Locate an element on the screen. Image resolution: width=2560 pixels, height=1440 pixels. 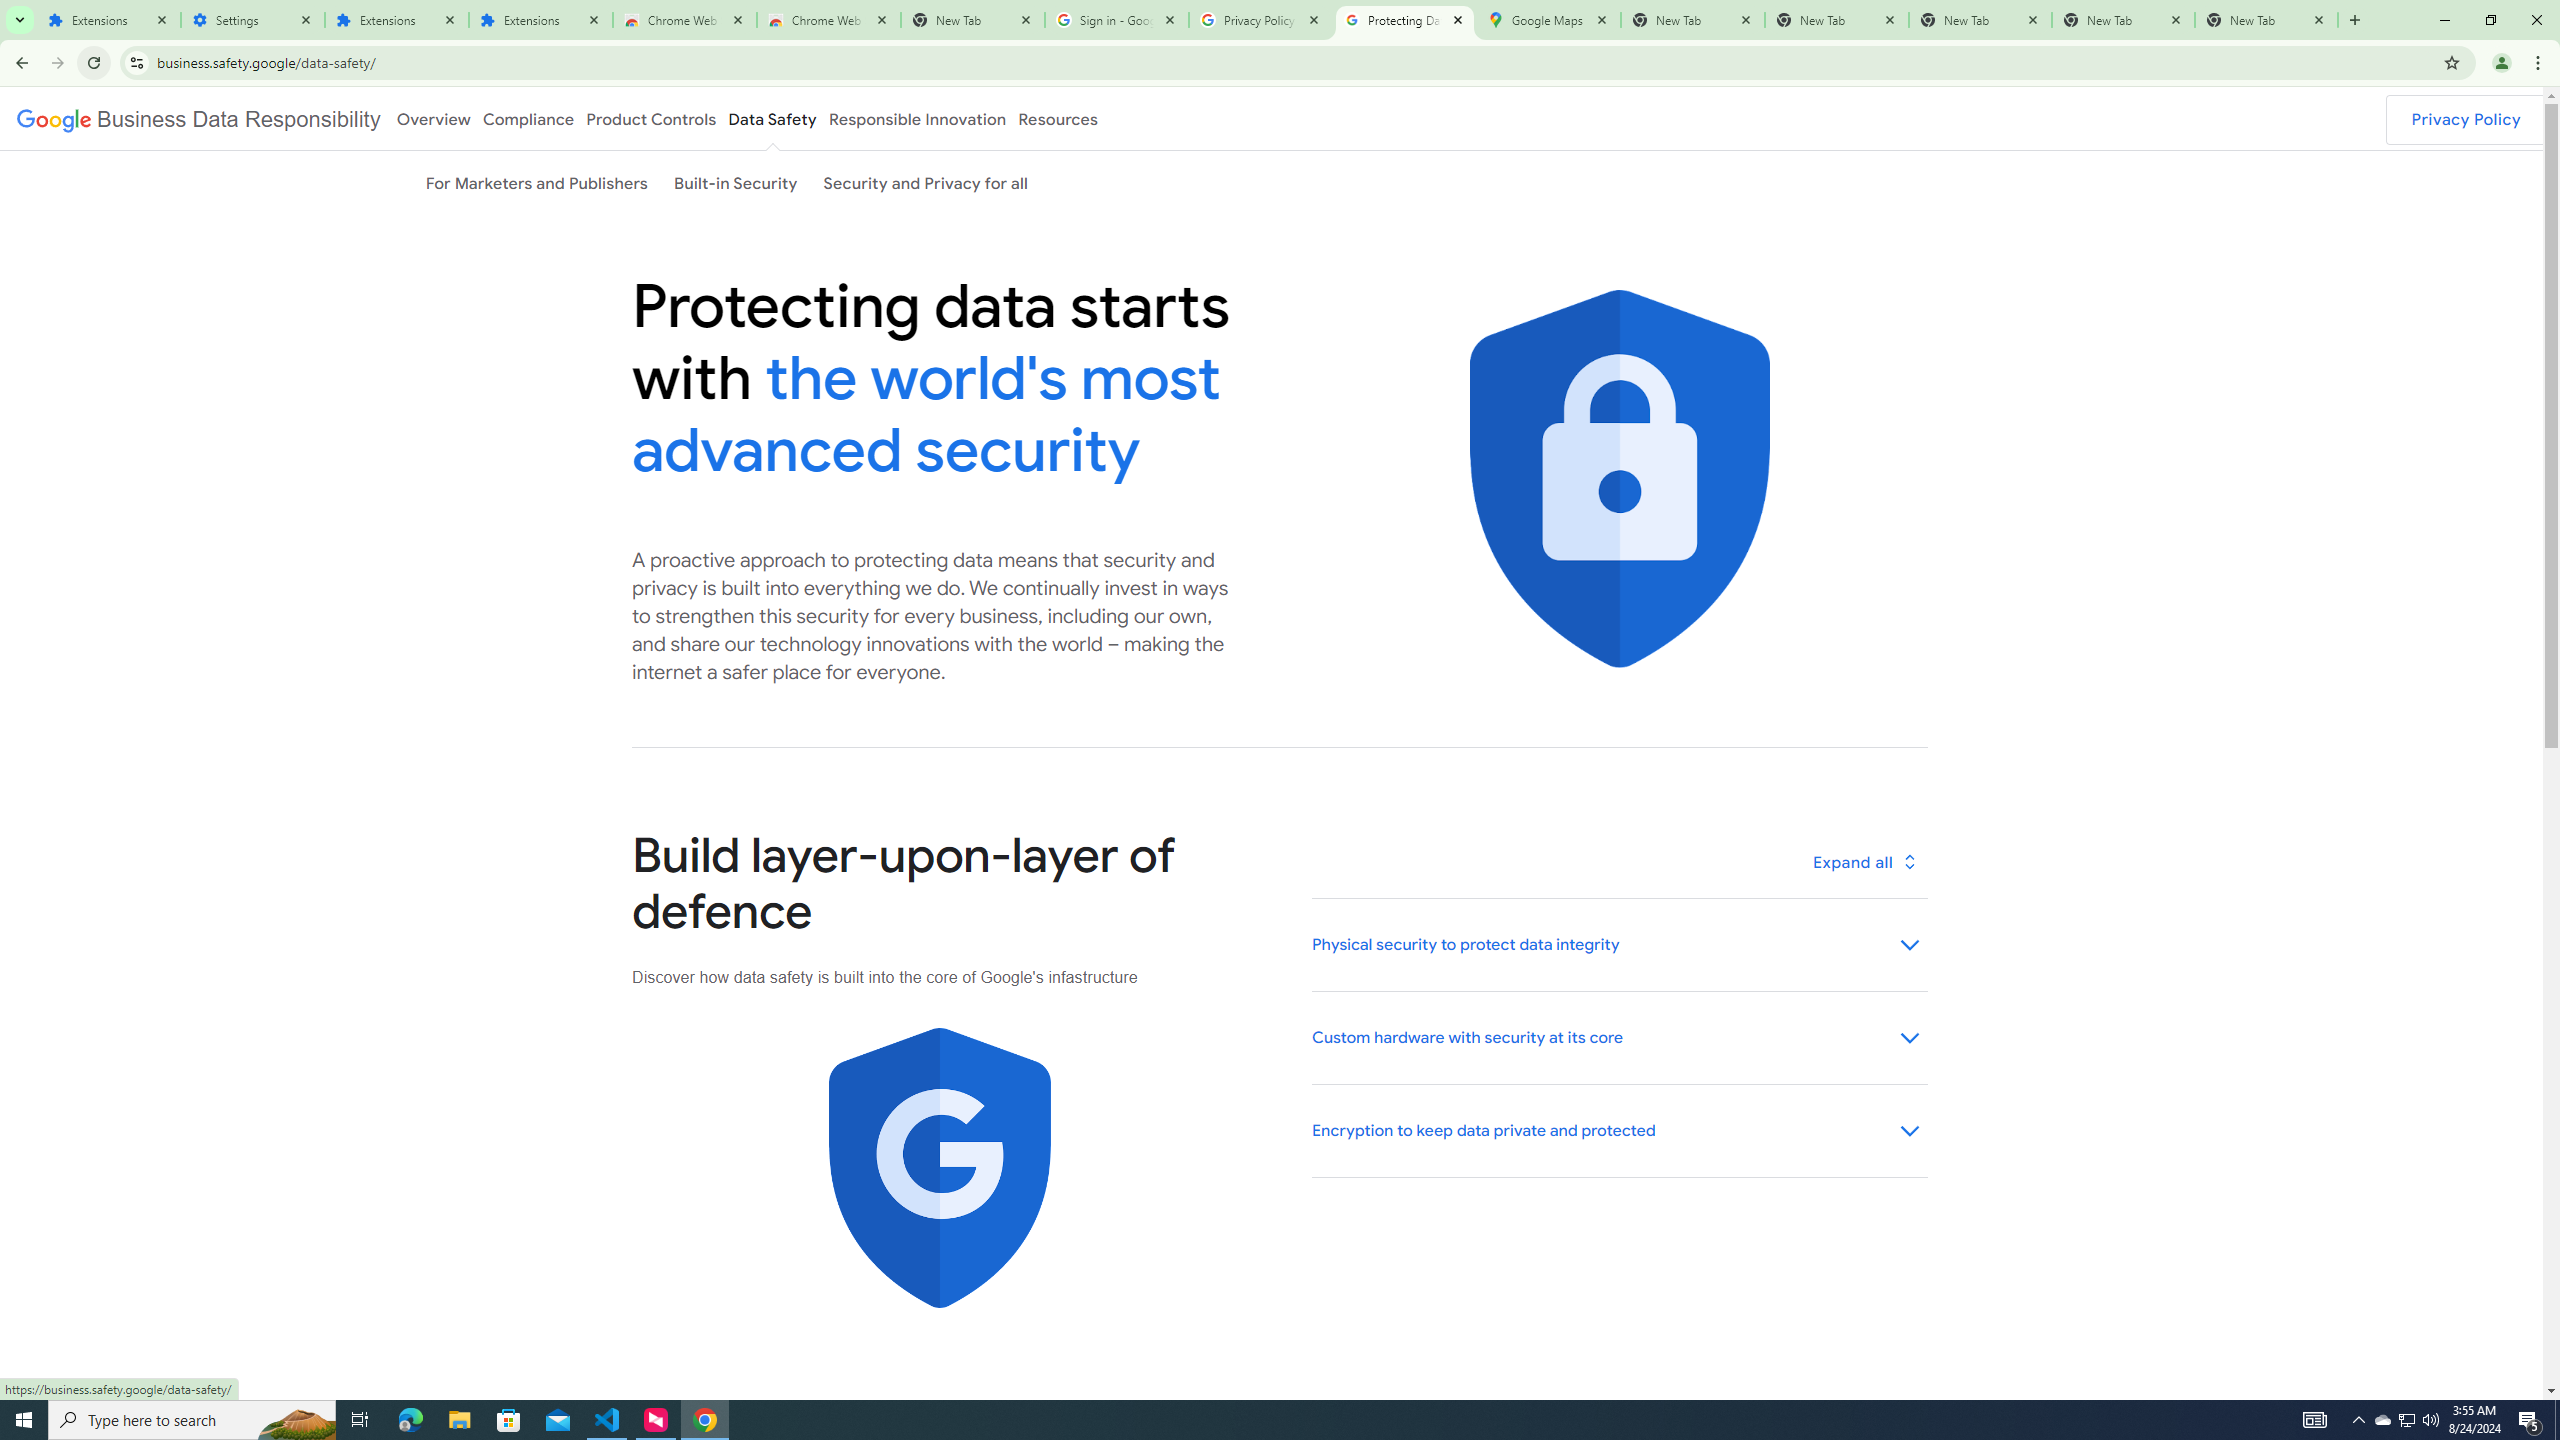
Overview is located at coordinates (432, 118).